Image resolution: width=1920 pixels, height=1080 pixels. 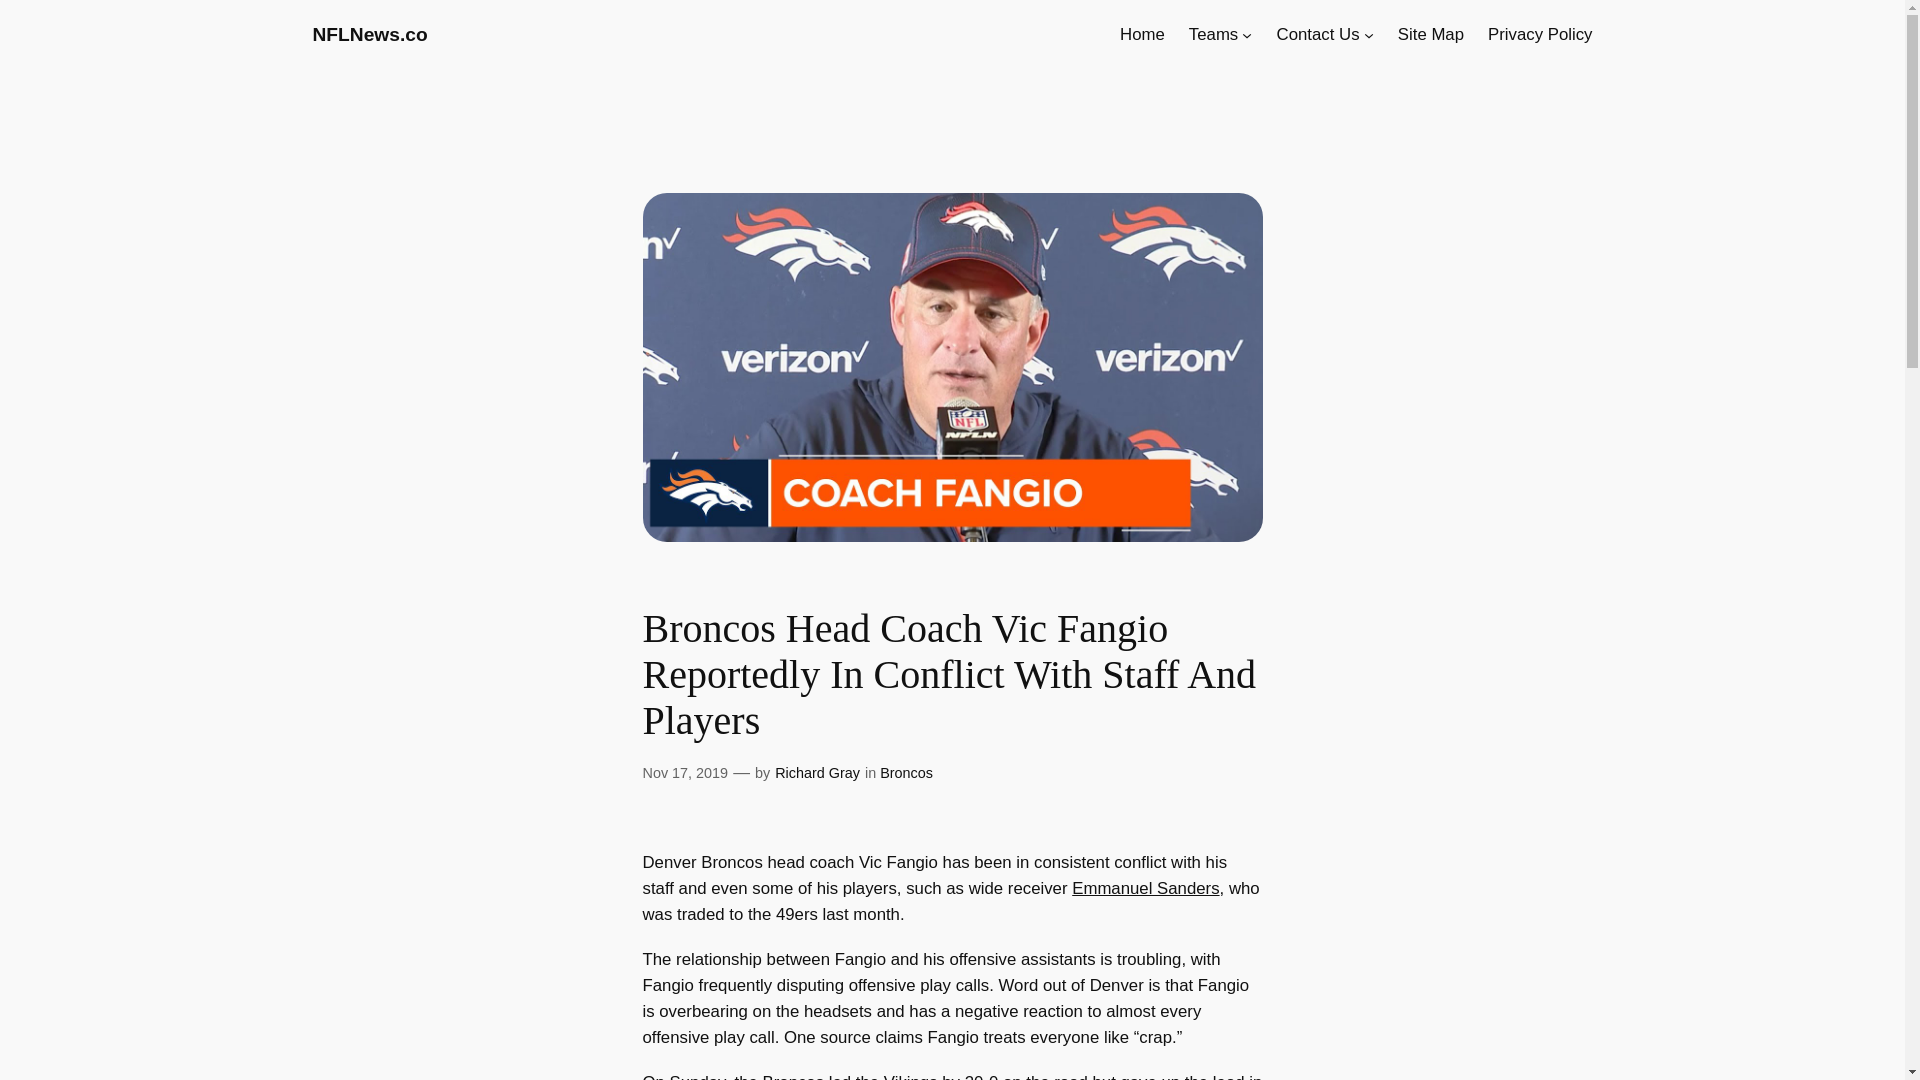 What do you see at coordinates (368, 34) in the screenshot?
I see `NFLNews.co` at bounding box center [368, 34].